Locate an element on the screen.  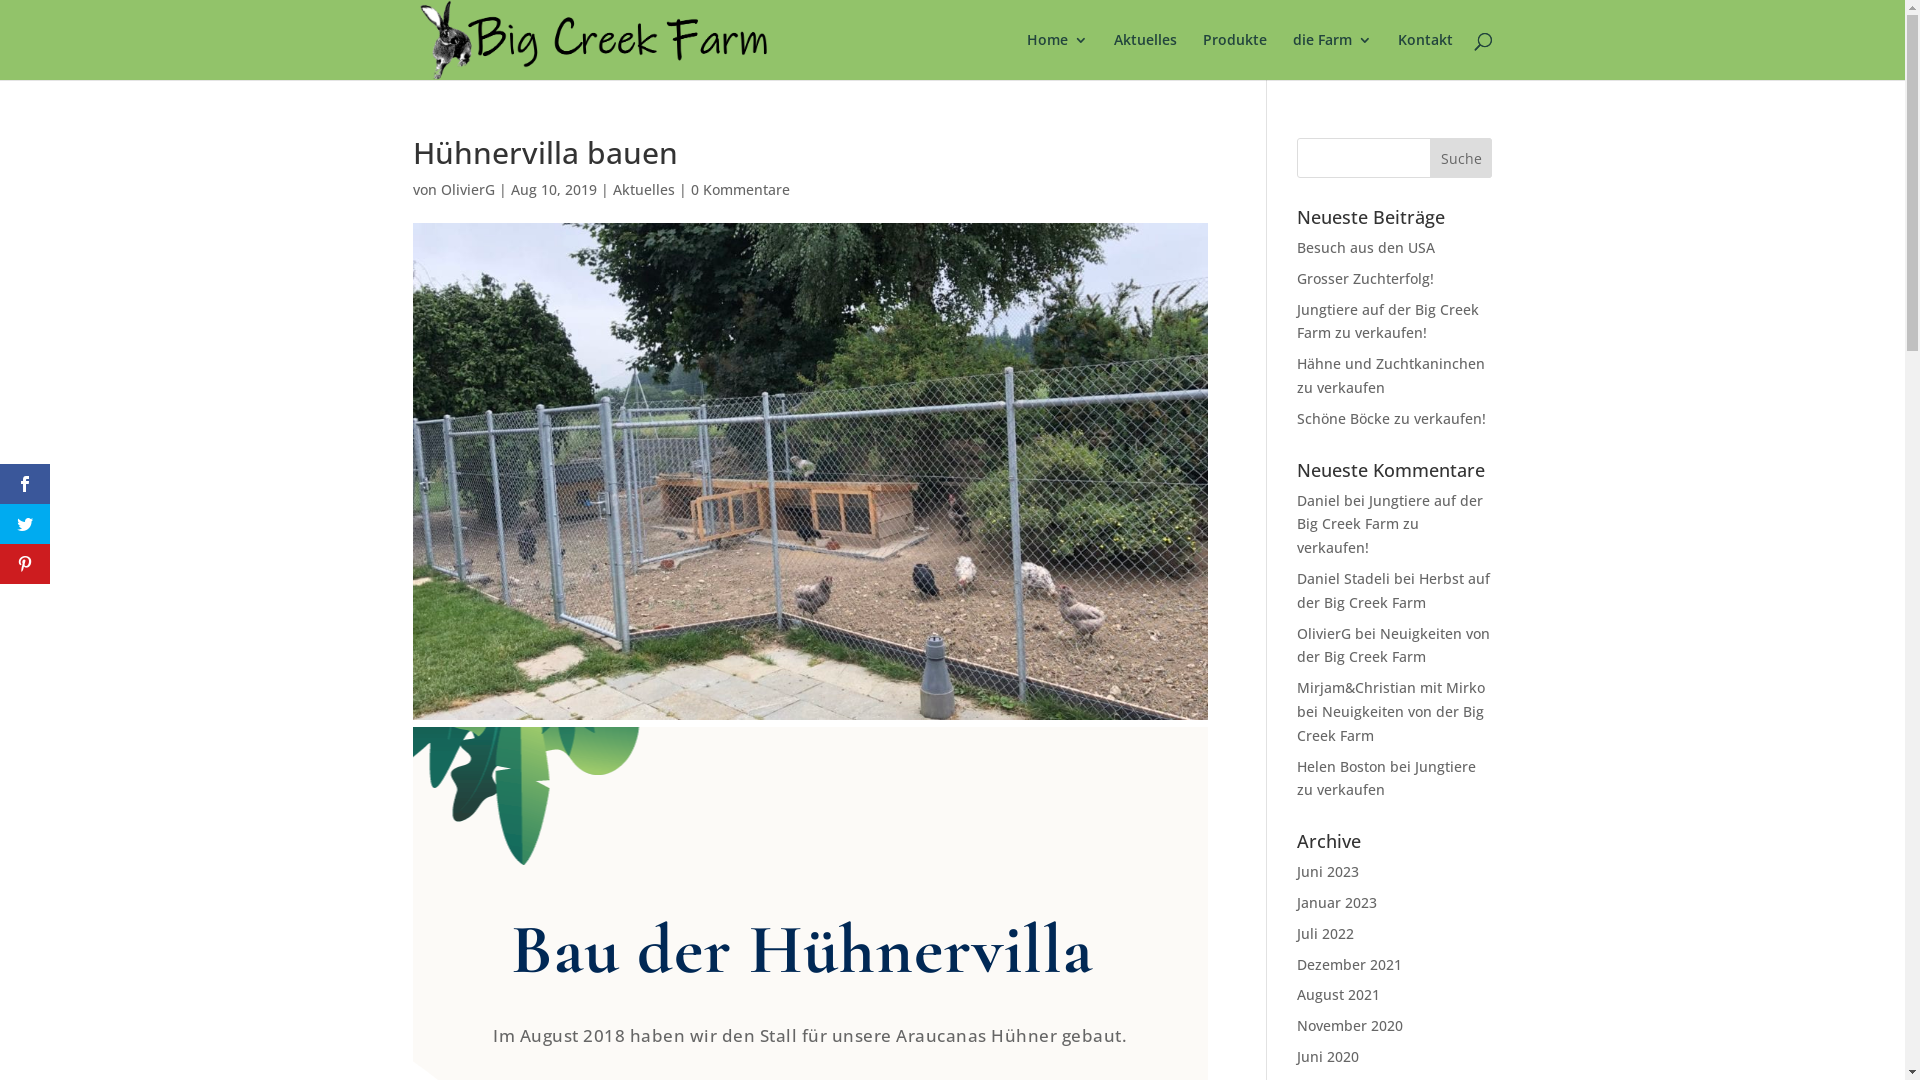
Aktuelles is located at coordinates (643, 190).